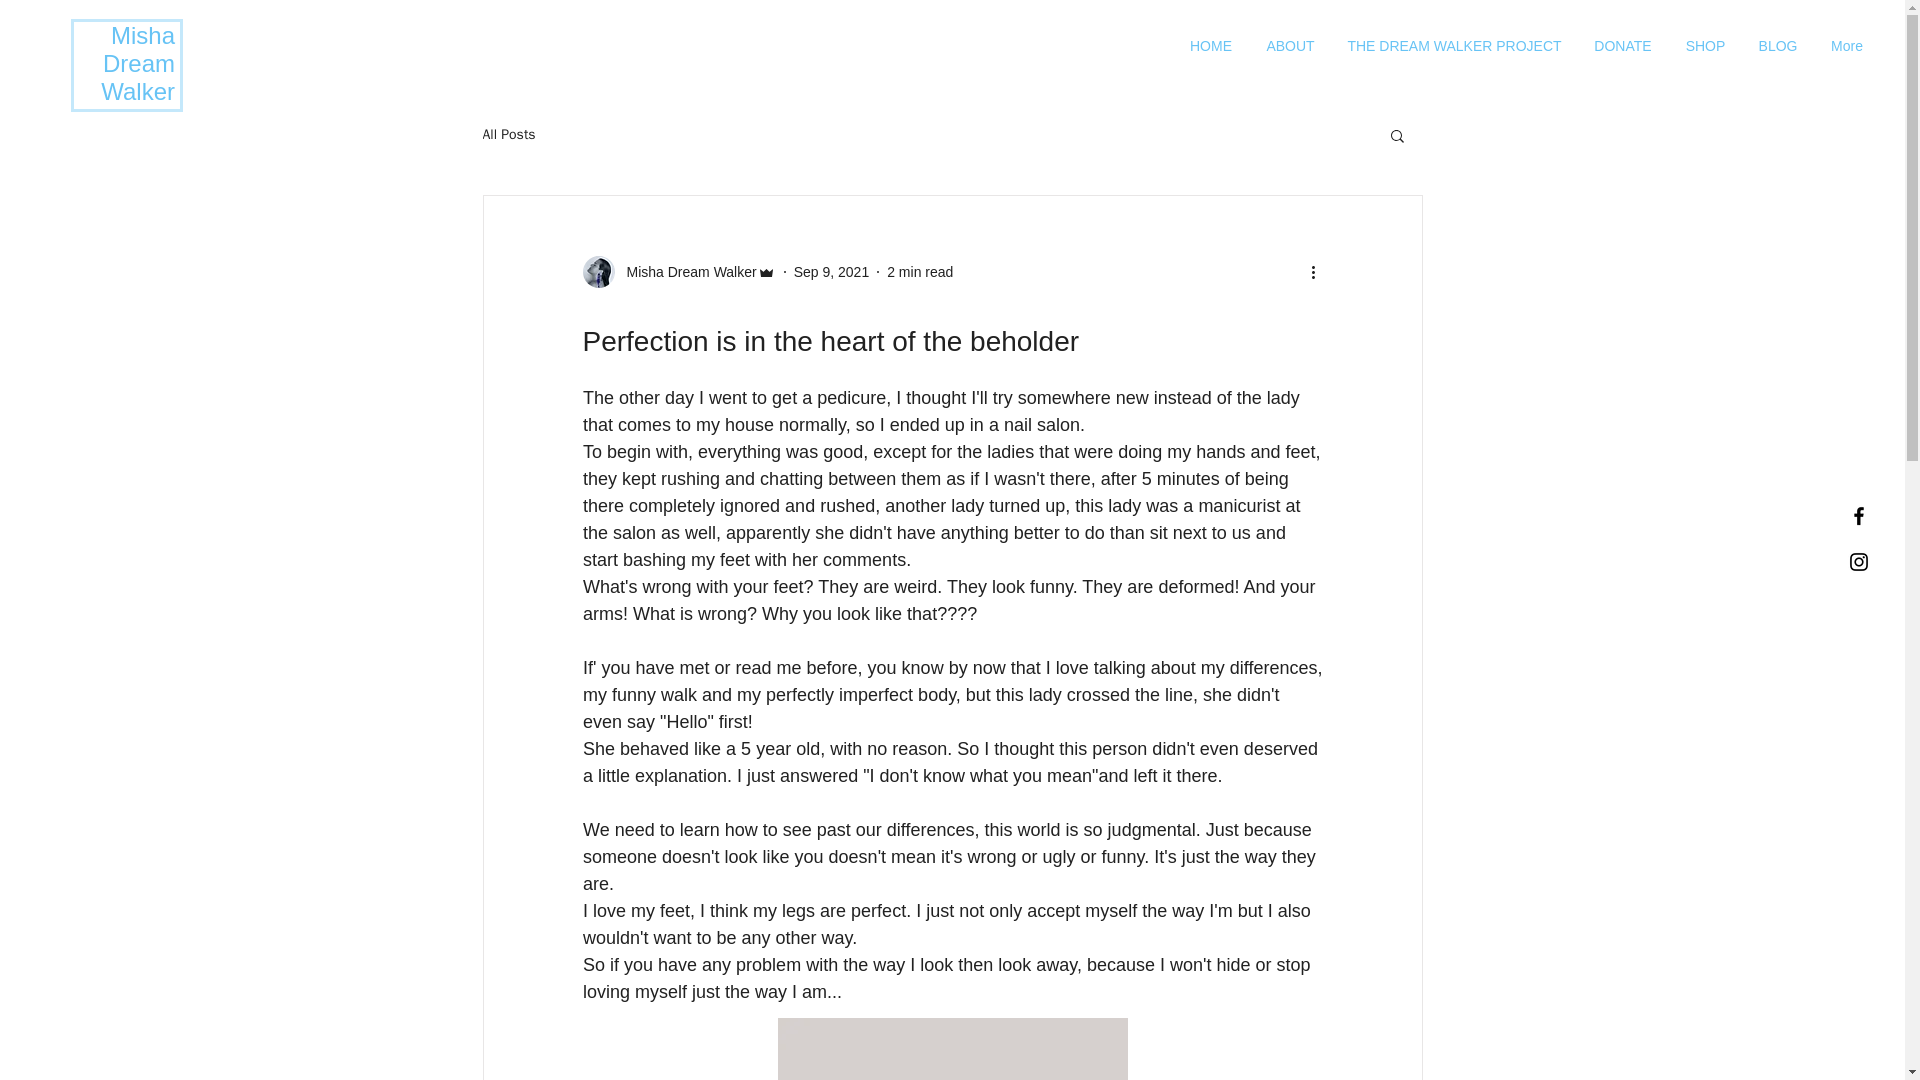  What do you see at coordinates (678, 272) in the screenshot?
I see `Misha Dream Walker` at bounding box center [678, 272].